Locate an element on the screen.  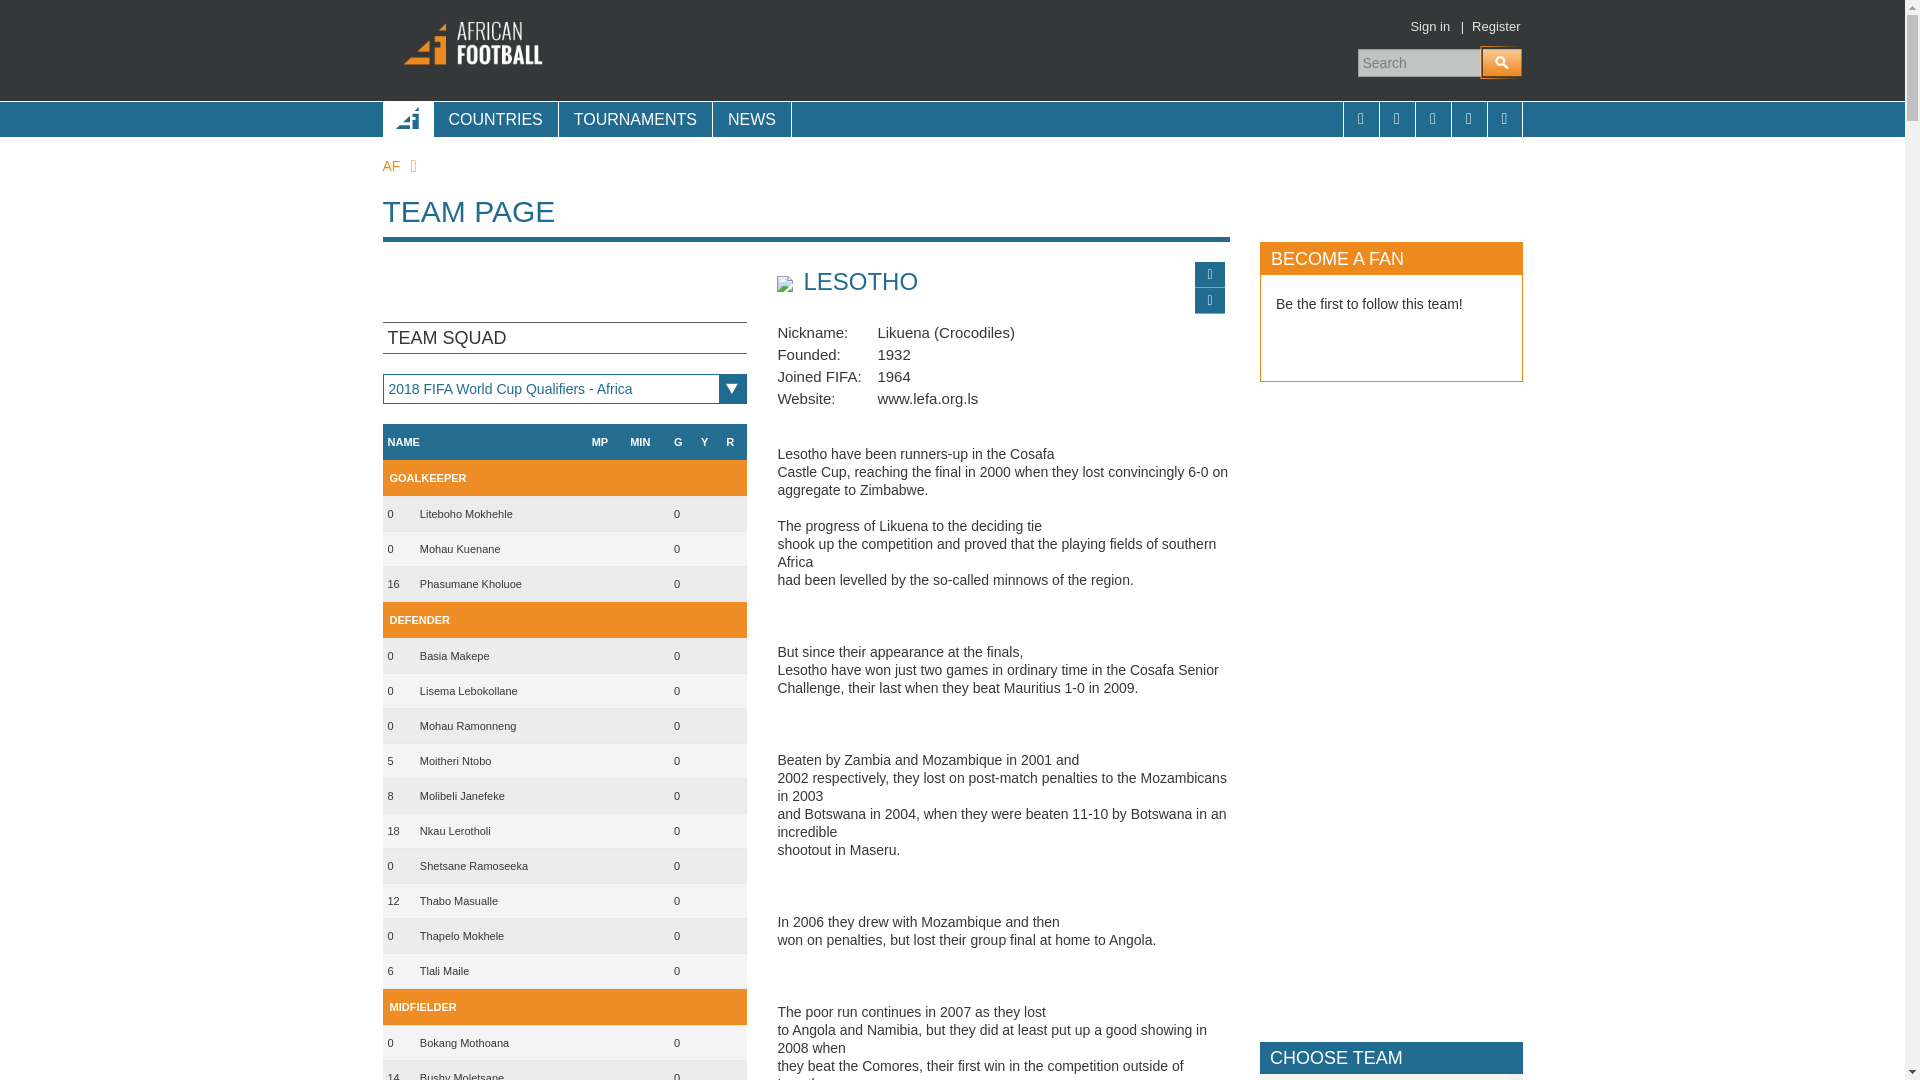
Register is located at coordinates (1496, 26).